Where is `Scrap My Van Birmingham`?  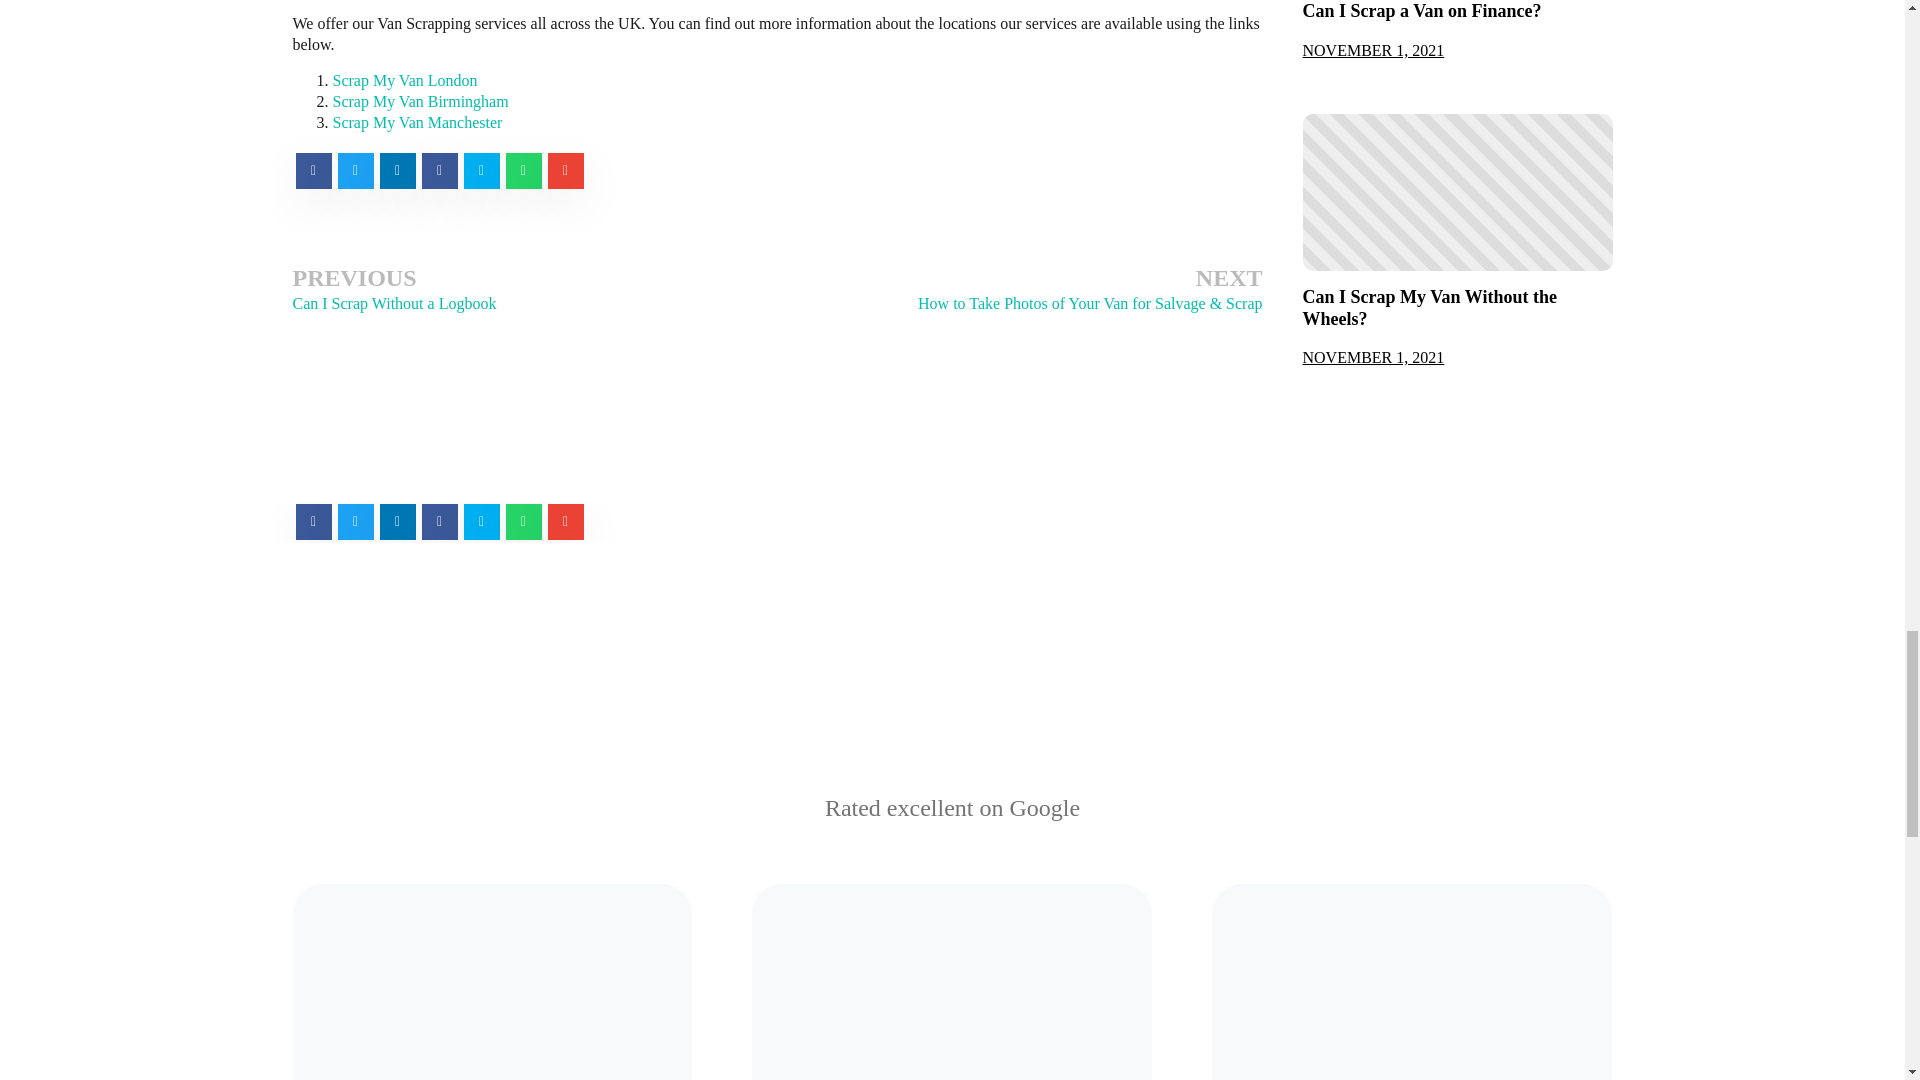
Scrap My Van Birmingham is located at coordinates (420, 101).